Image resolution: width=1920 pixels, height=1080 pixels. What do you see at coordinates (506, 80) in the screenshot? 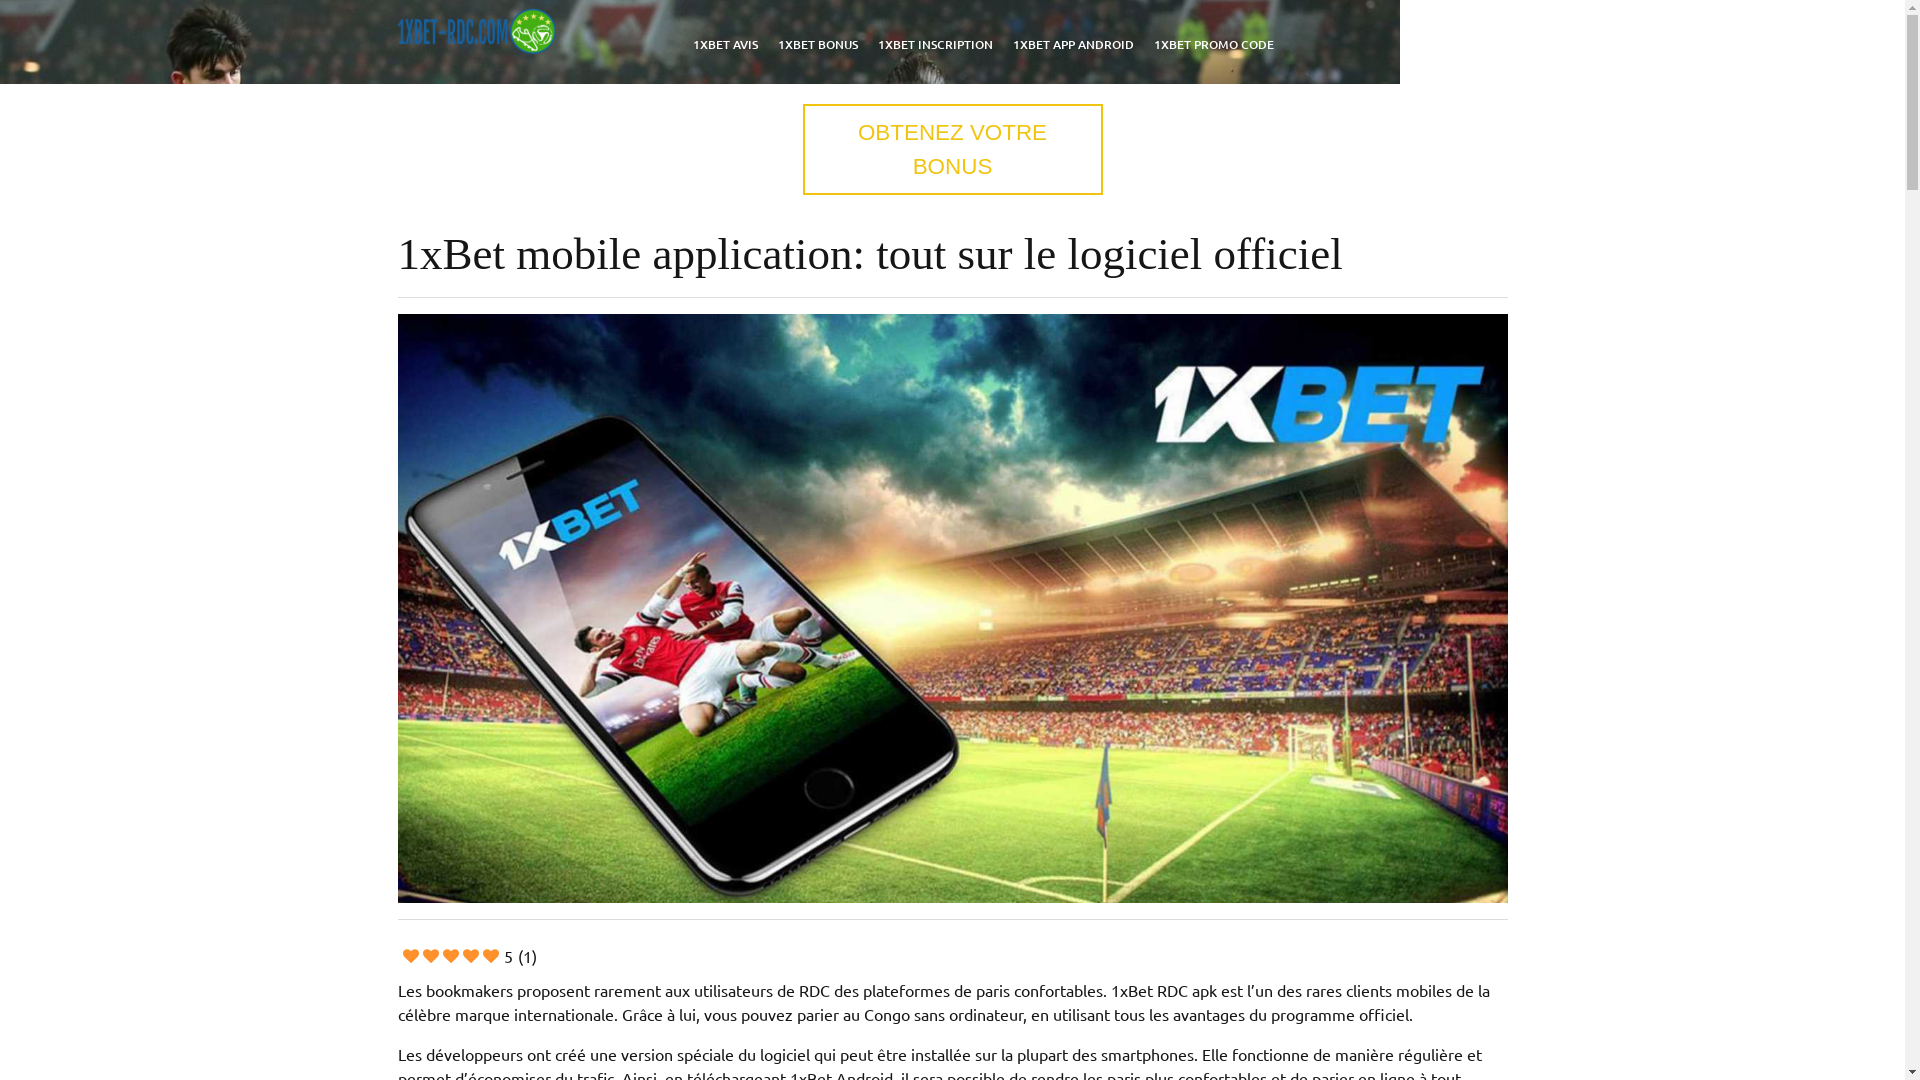
I see `1xbet-rdc.com` at bounding box center [506, 80].